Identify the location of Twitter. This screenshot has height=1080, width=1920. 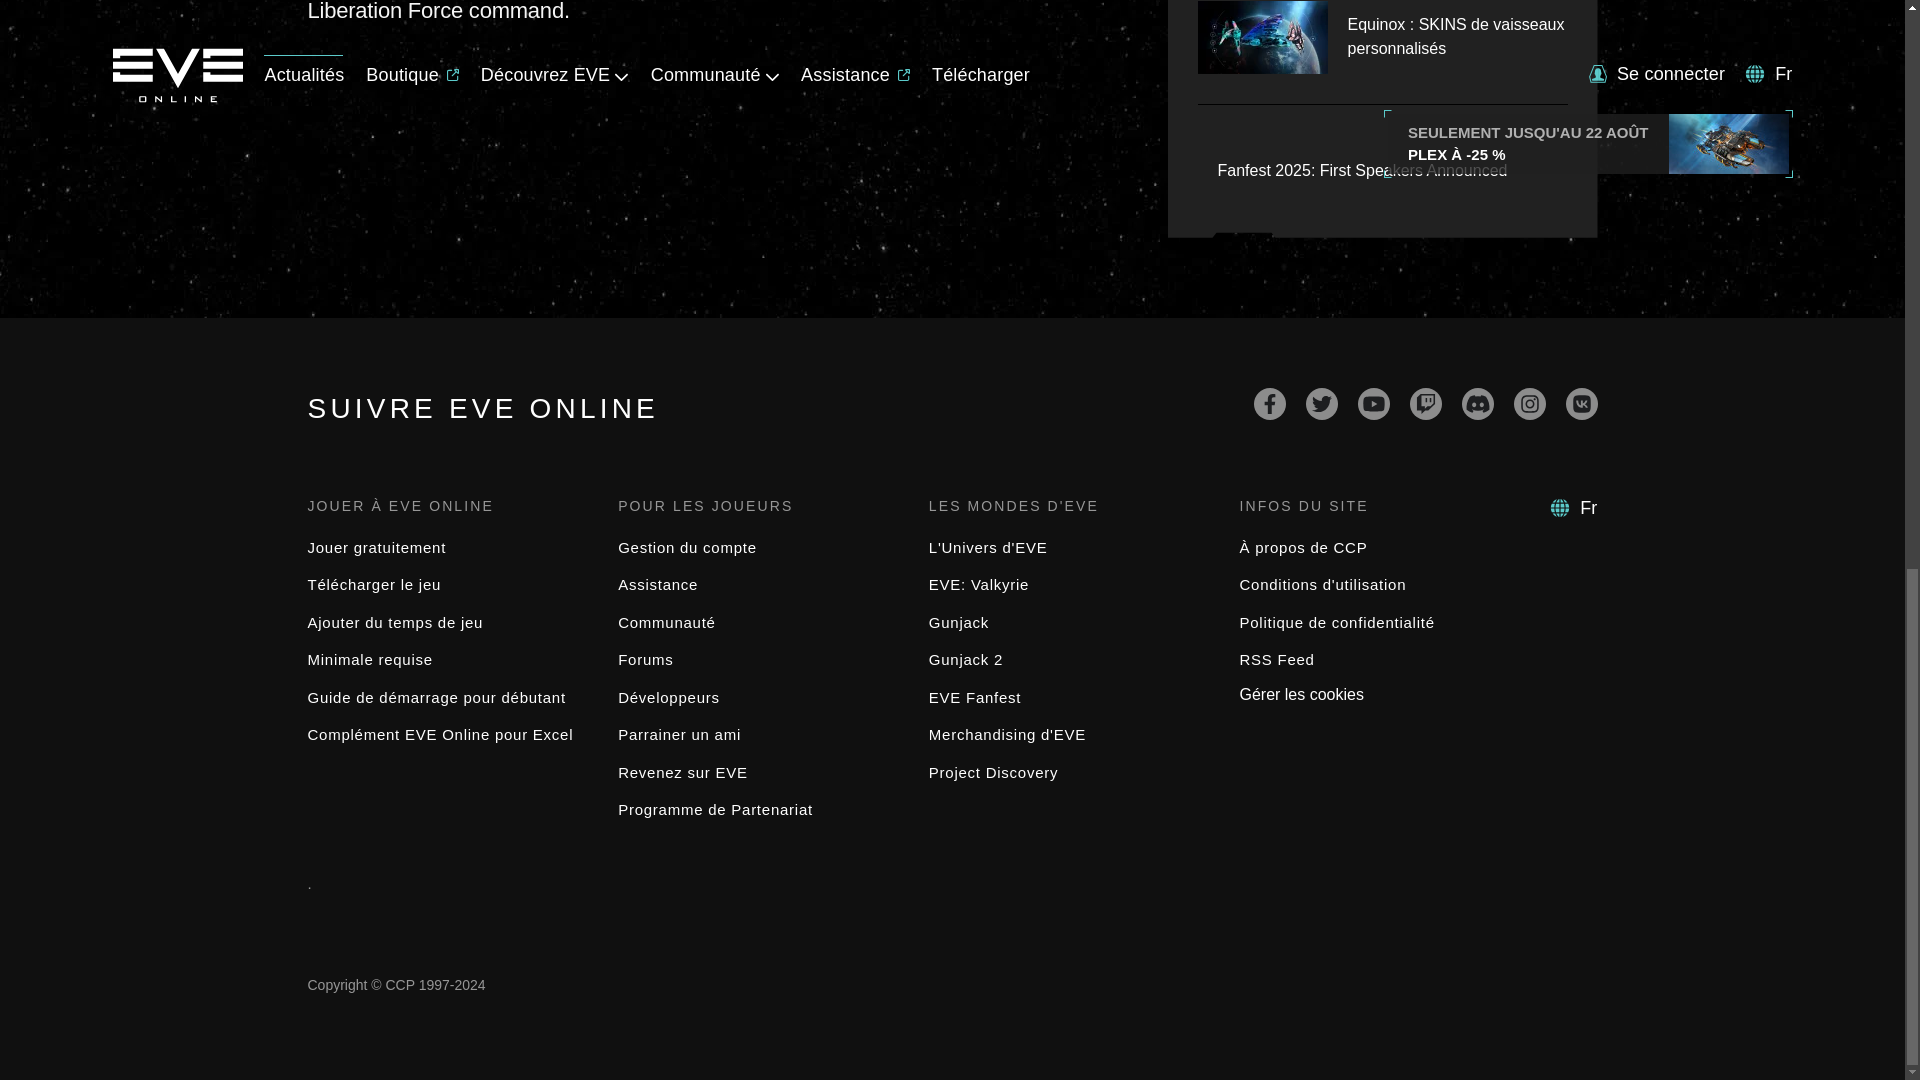
(1322, 404).